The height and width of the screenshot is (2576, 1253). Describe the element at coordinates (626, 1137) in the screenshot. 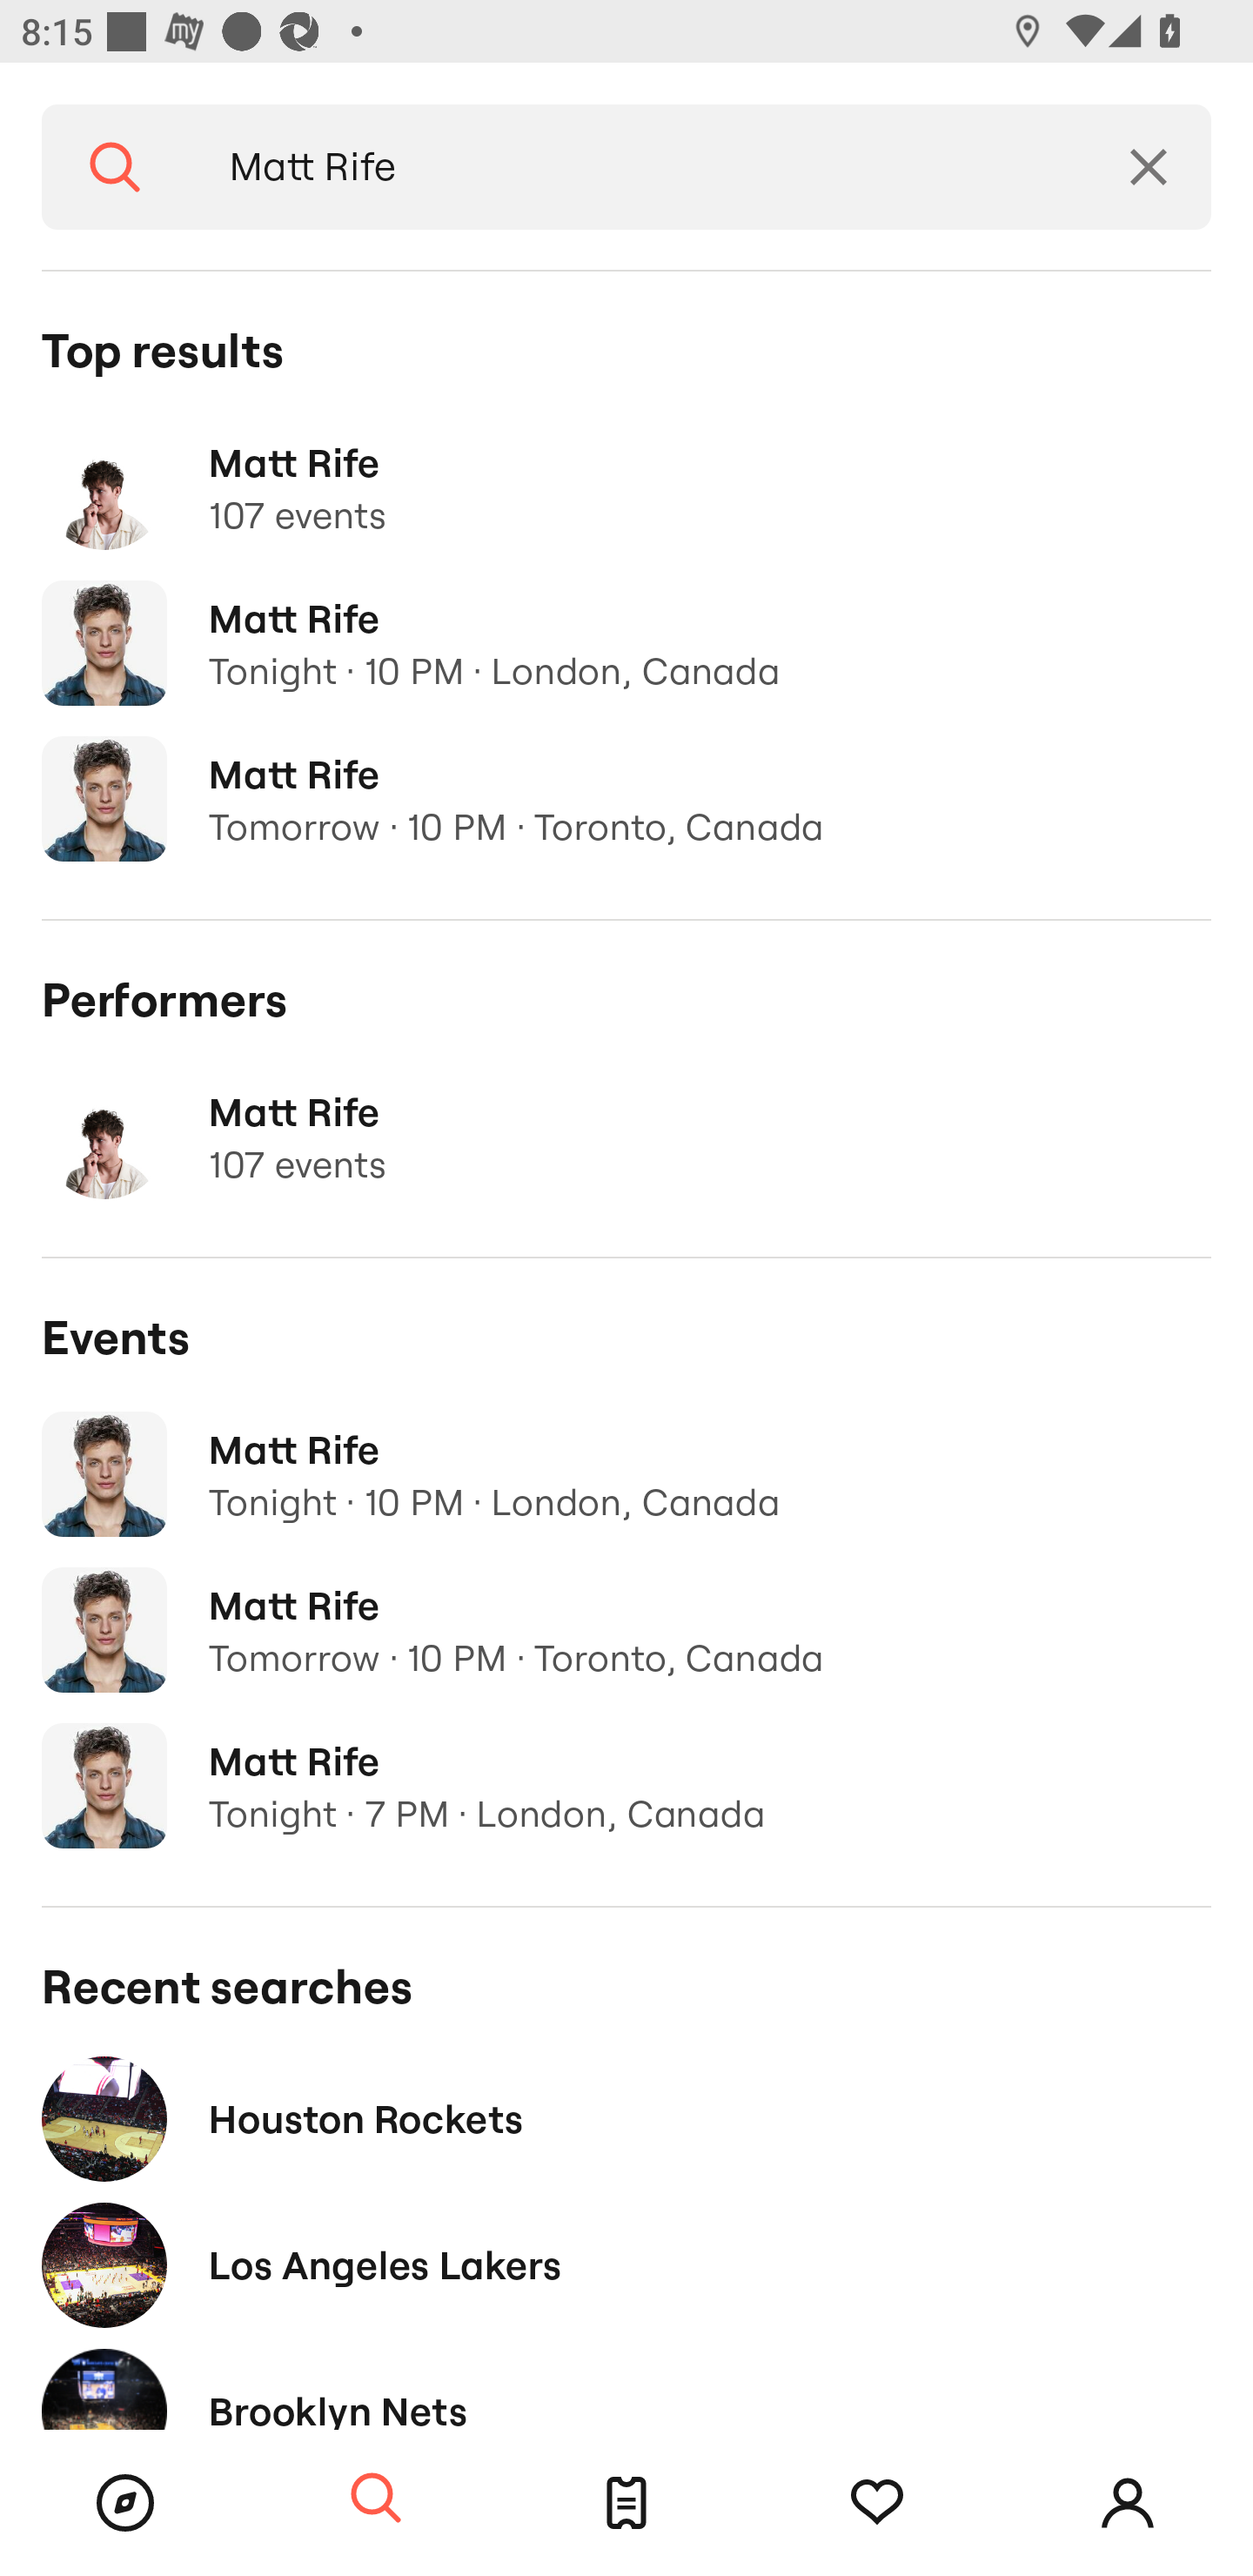

I see `Matt Rife 107 events` at that location.